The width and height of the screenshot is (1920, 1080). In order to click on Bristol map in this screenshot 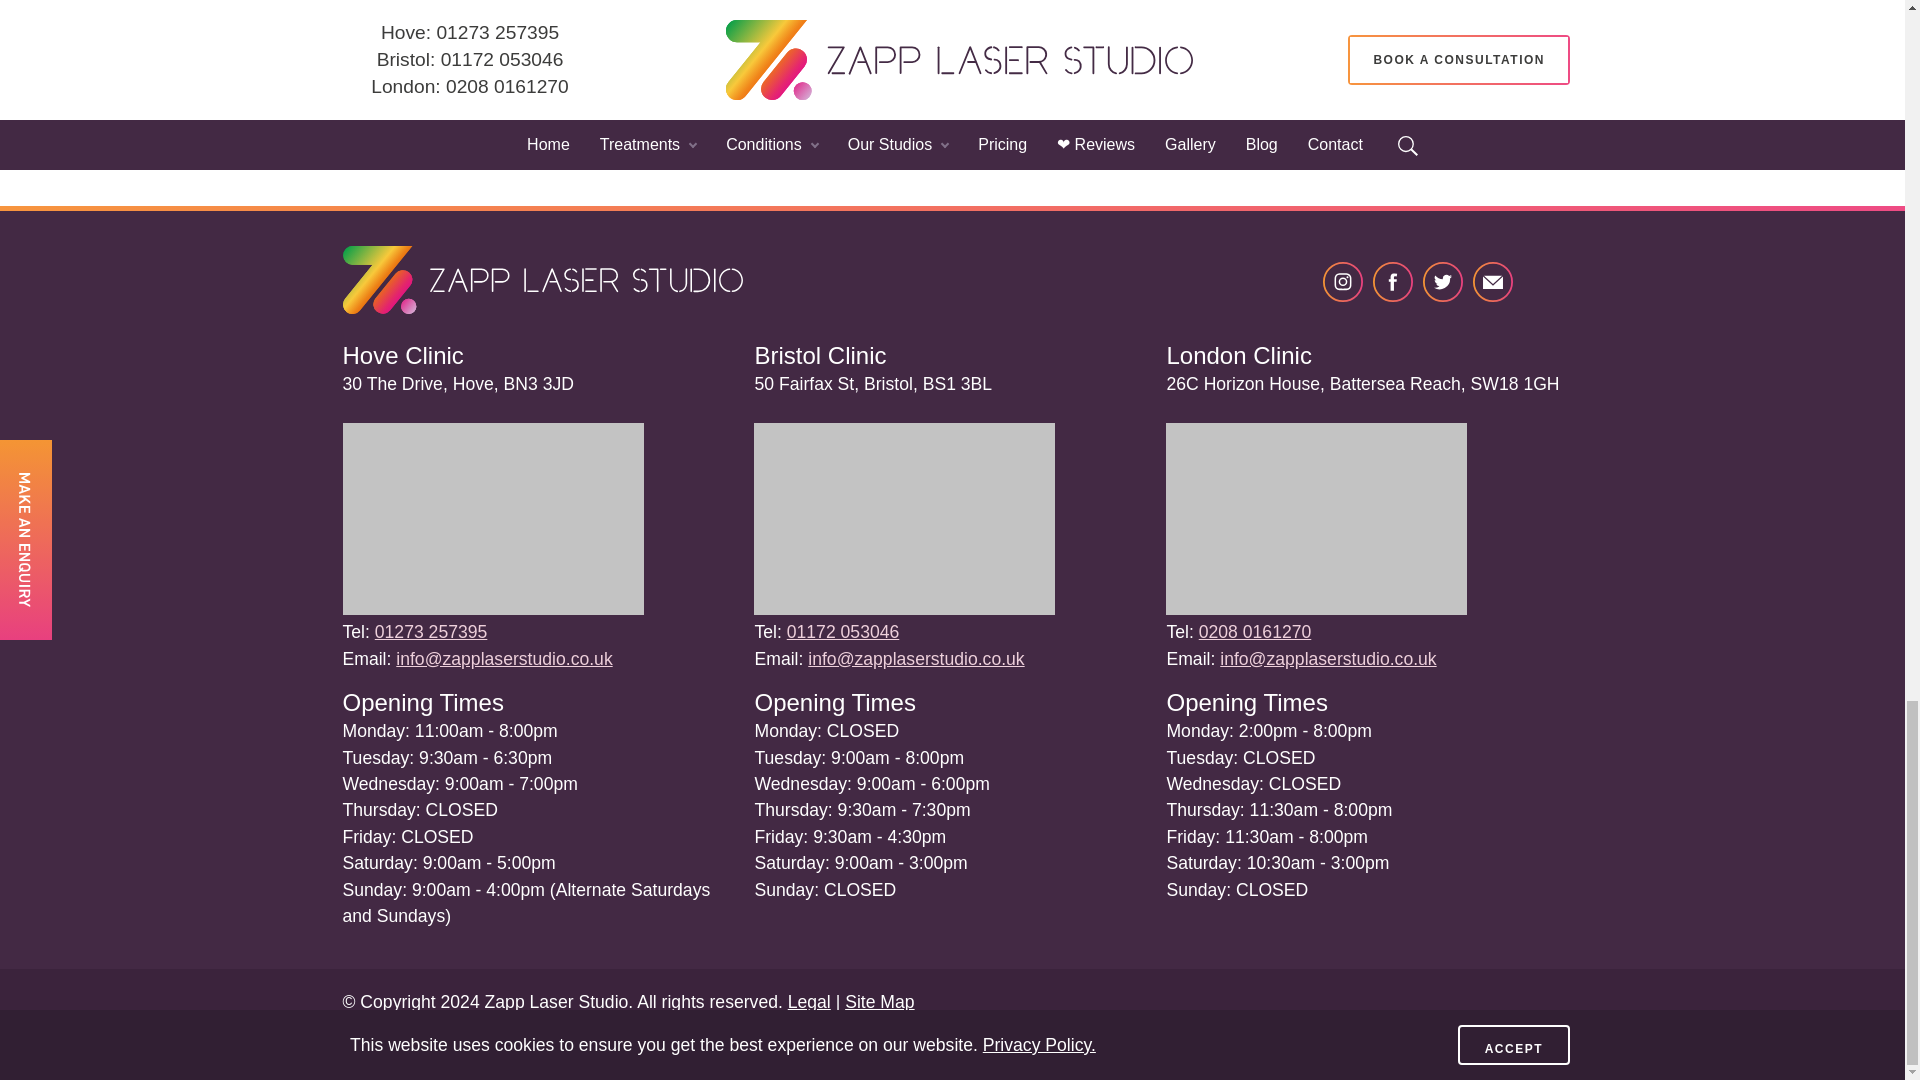, I will do `click(904, 608)`.